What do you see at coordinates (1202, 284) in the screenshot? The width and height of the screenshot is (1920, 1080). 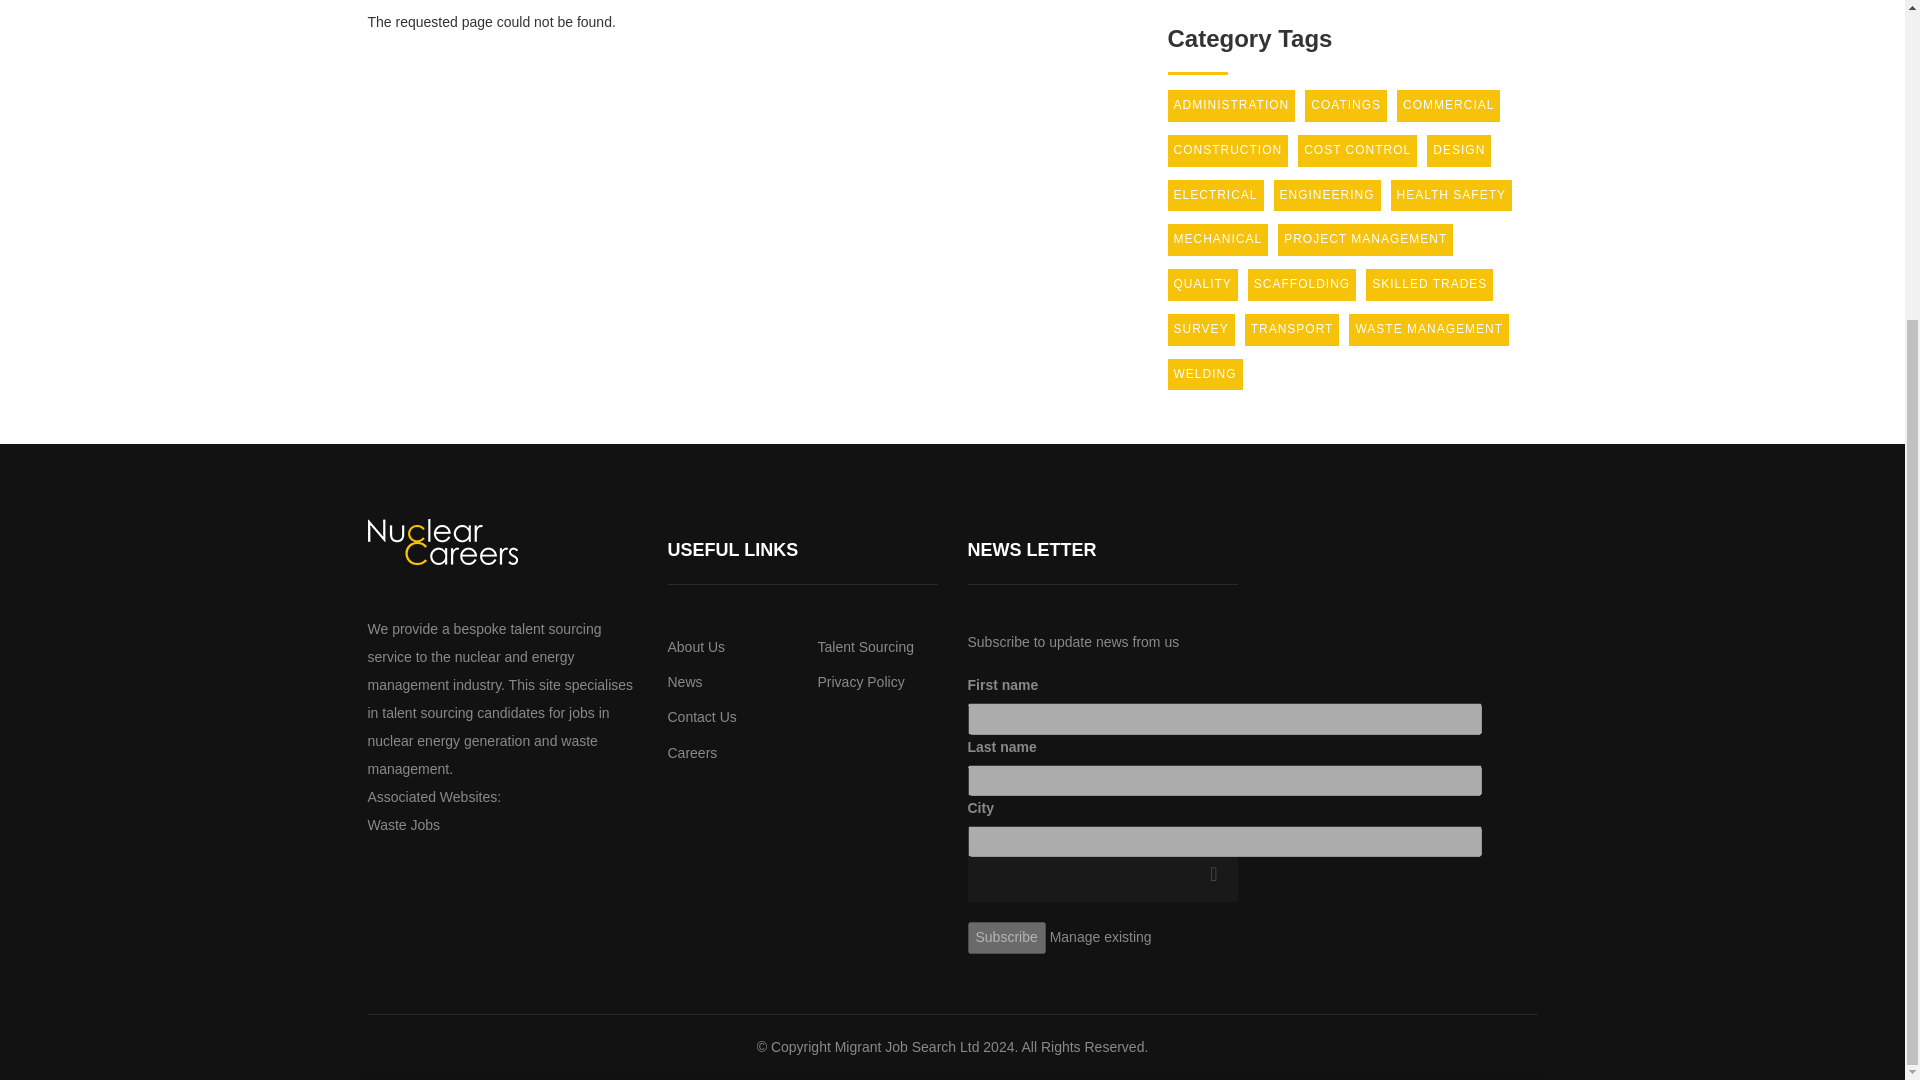 I see `QUALITY` at bounding box center [1202, 284].